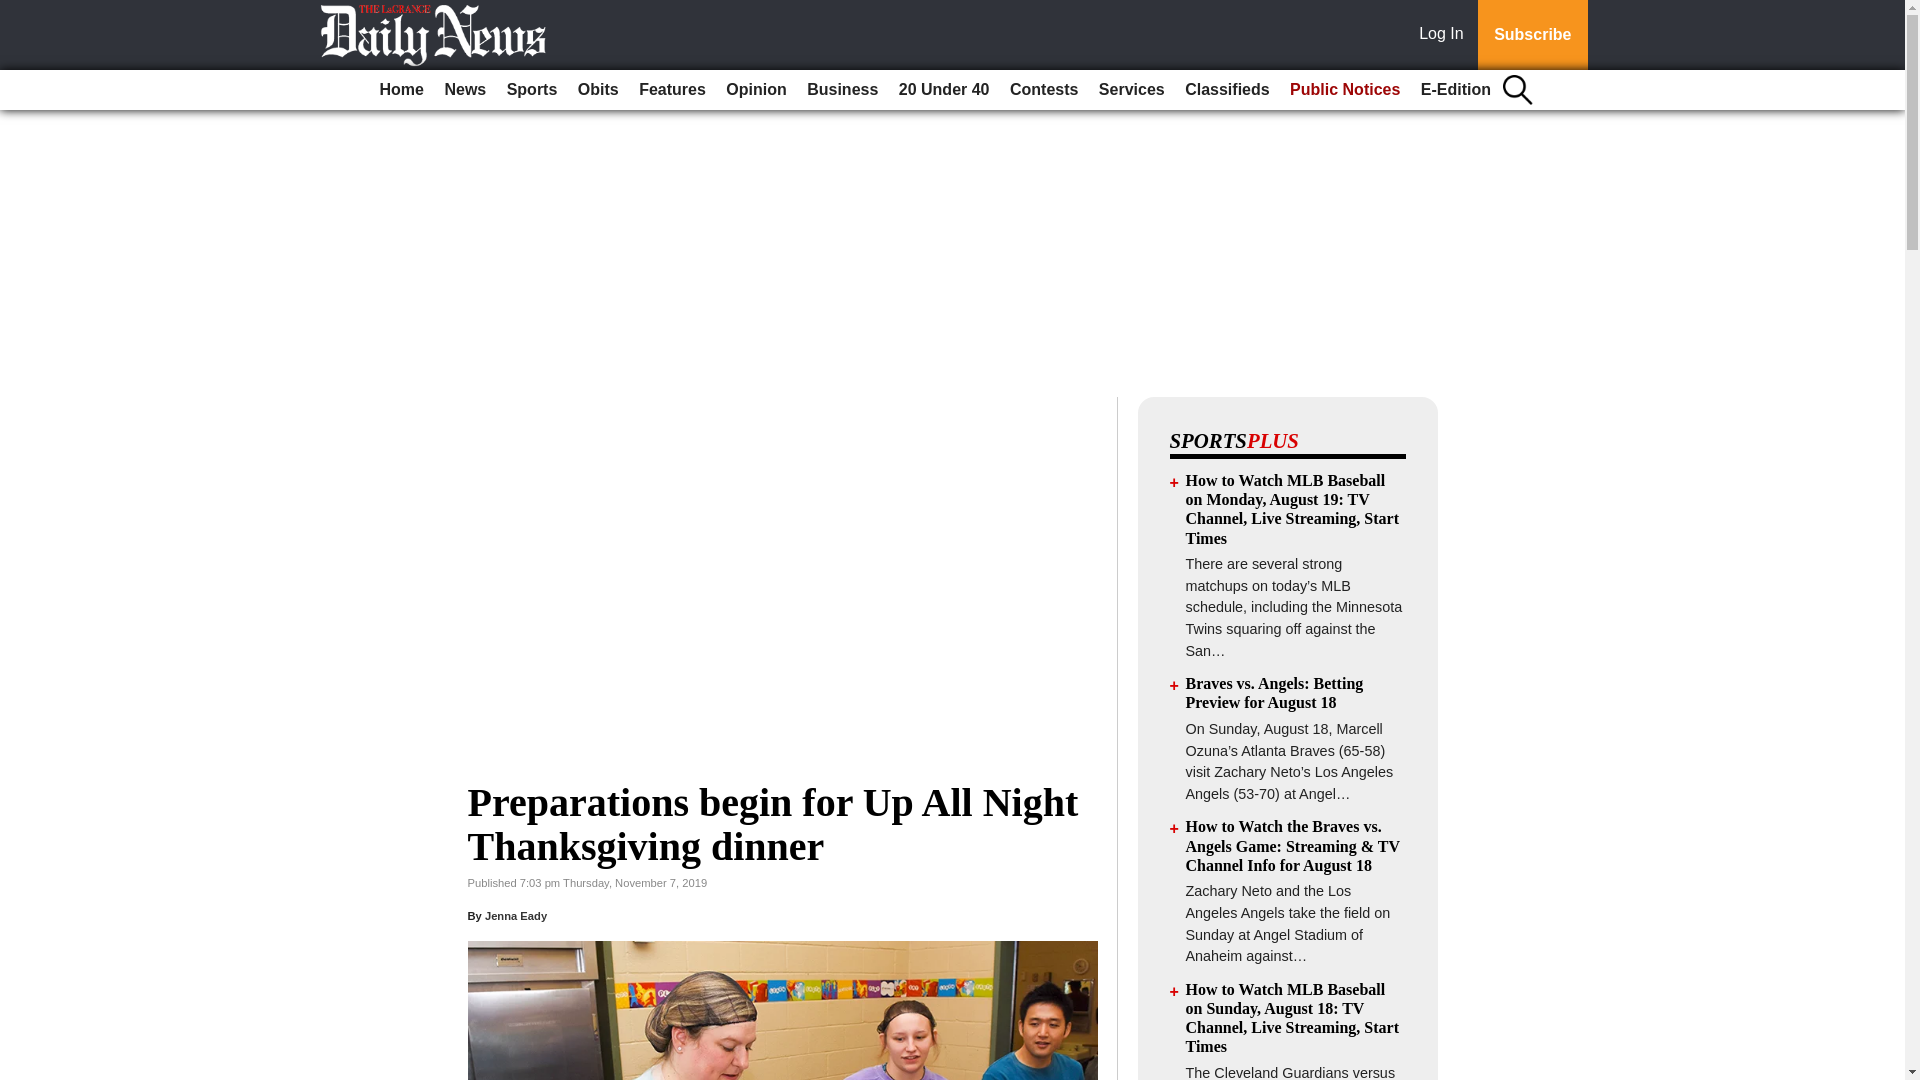 This screenshot has height=1080, width=1920. What do you see at coordinates (1456, 90) in the screenshot?
I see `E-Edition` at bounding box center [1456, 90].